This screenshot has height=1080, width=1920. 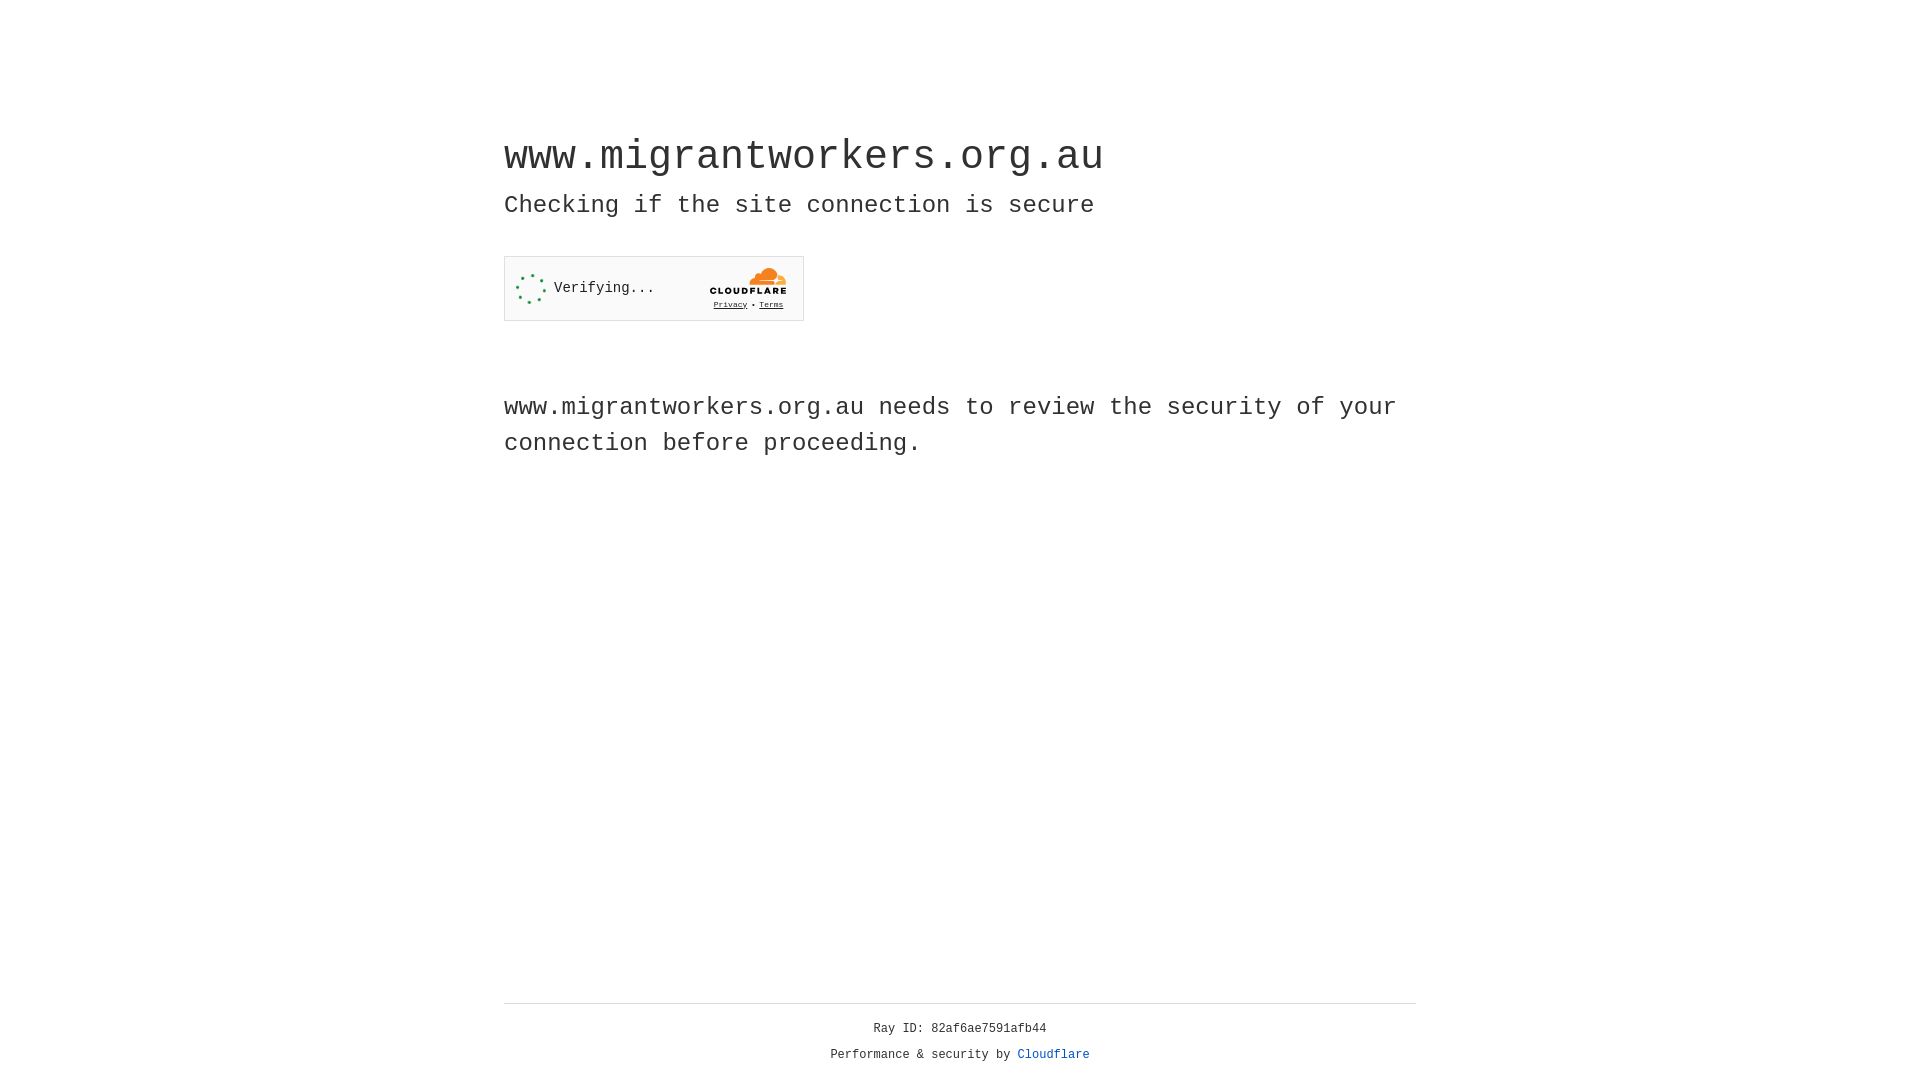 I want to click on Cloudflare, so click(x=1054, y=1055).